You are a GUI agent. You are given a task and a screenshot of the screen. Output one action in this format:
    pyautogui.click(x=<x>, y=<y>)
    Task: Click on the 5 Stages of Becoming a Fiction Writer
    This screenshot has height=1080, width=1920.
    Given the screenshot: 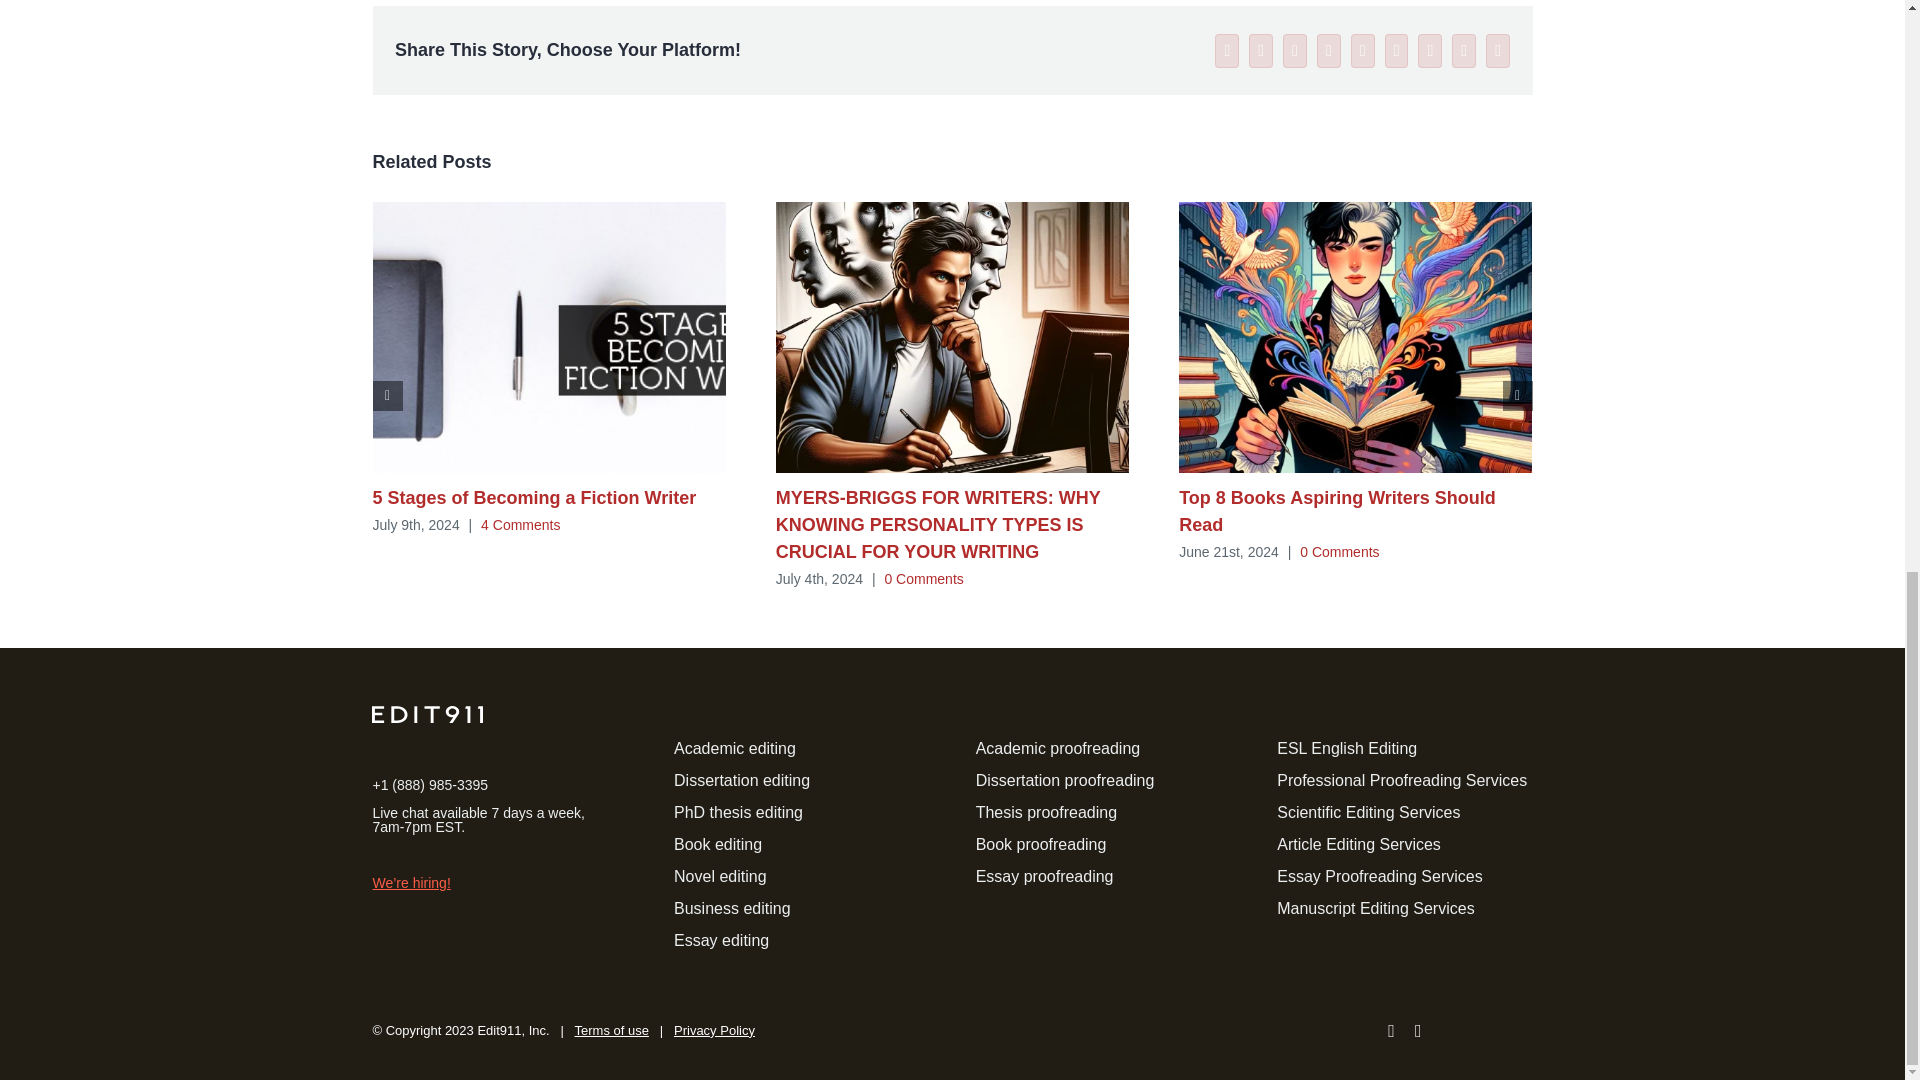 What is the action you would take?
    pyautogui.click(x=534, y=498)
    